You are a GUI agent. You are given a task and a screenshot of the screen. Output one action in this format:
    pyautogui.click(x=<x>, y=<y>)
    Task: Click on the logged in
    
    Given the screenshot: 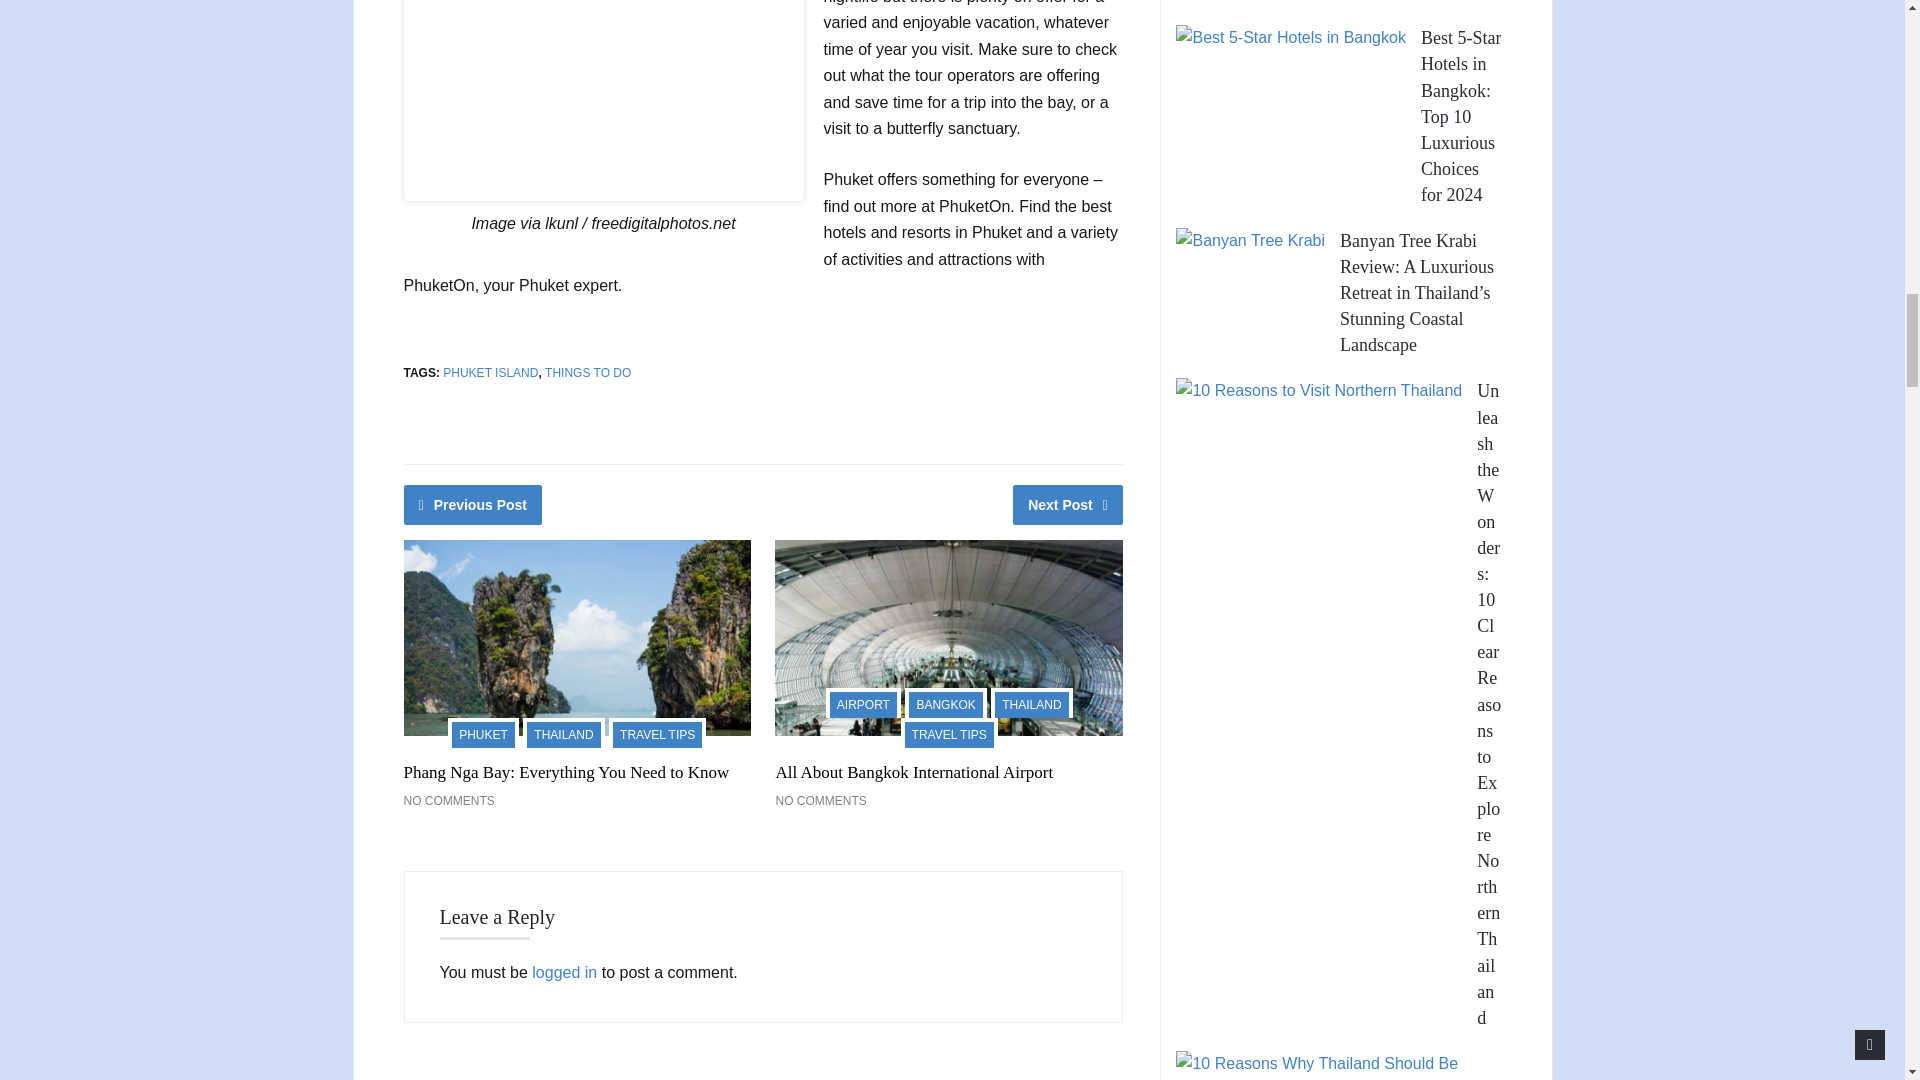 What is the action you would take?
    pyautogui.click(x=564, y=972)
    